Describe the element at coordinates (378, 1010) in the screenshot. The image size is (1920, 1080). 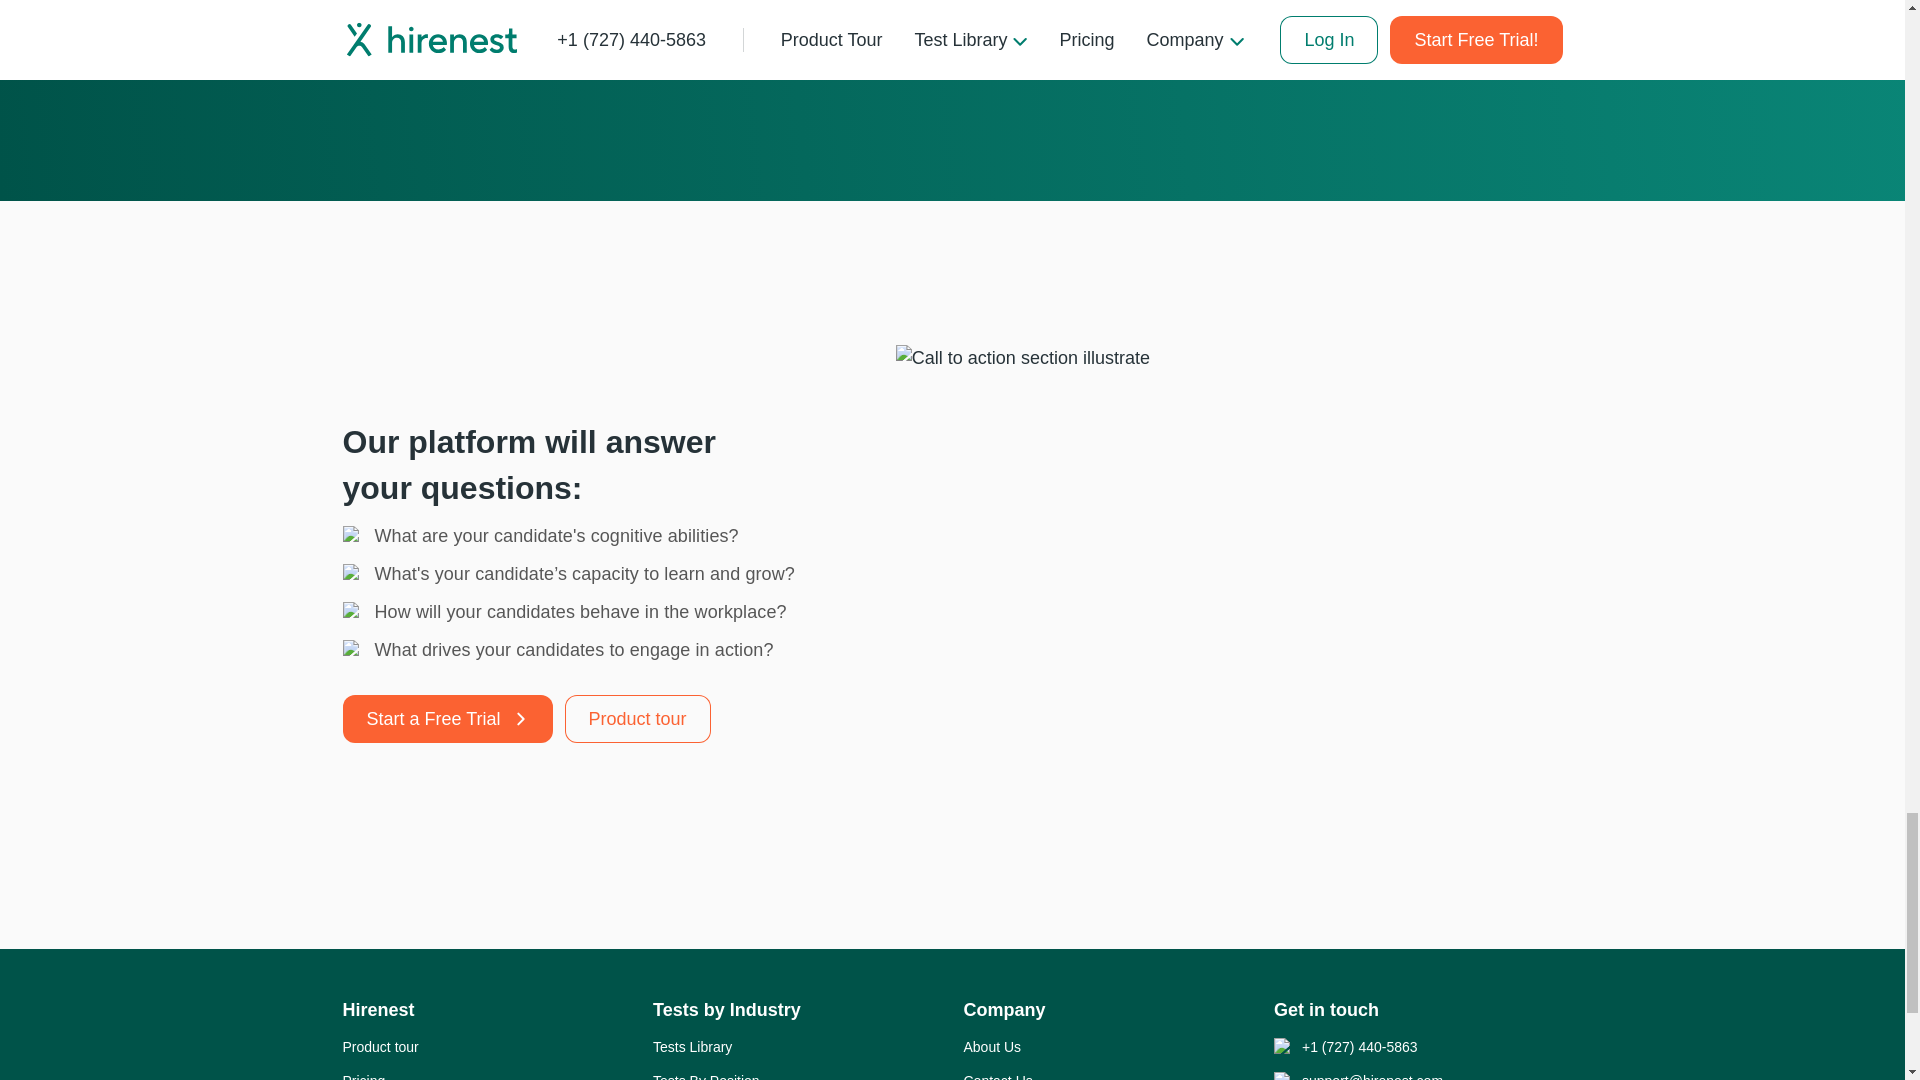
I see `Hirenest` at that location.